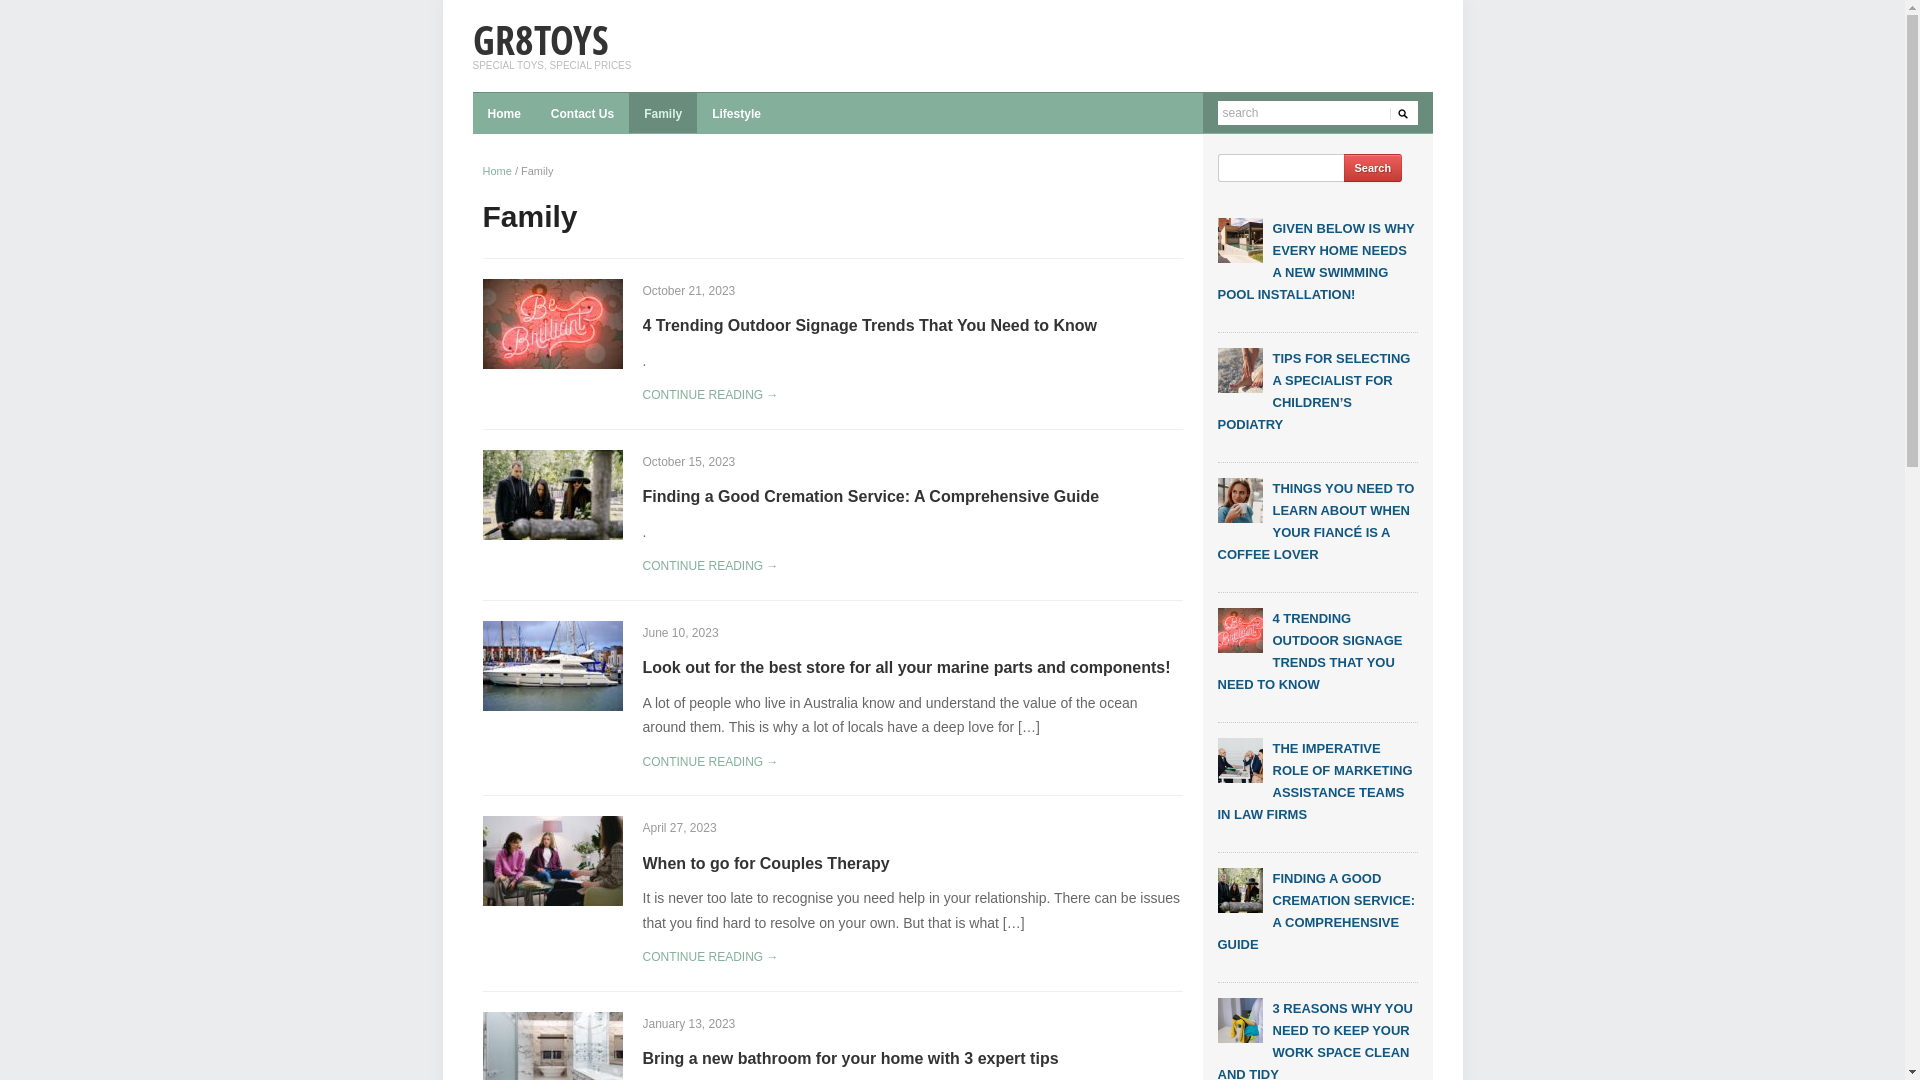 The image size is (1920, 1080). What do you see at coordinates (1310, 652) in the screenshot?
I see `4 TRENDING OUTDOOR SIGNAGE TRENDS THAT YOU NEED TO KNOW` at bounding box center [1310, 652].